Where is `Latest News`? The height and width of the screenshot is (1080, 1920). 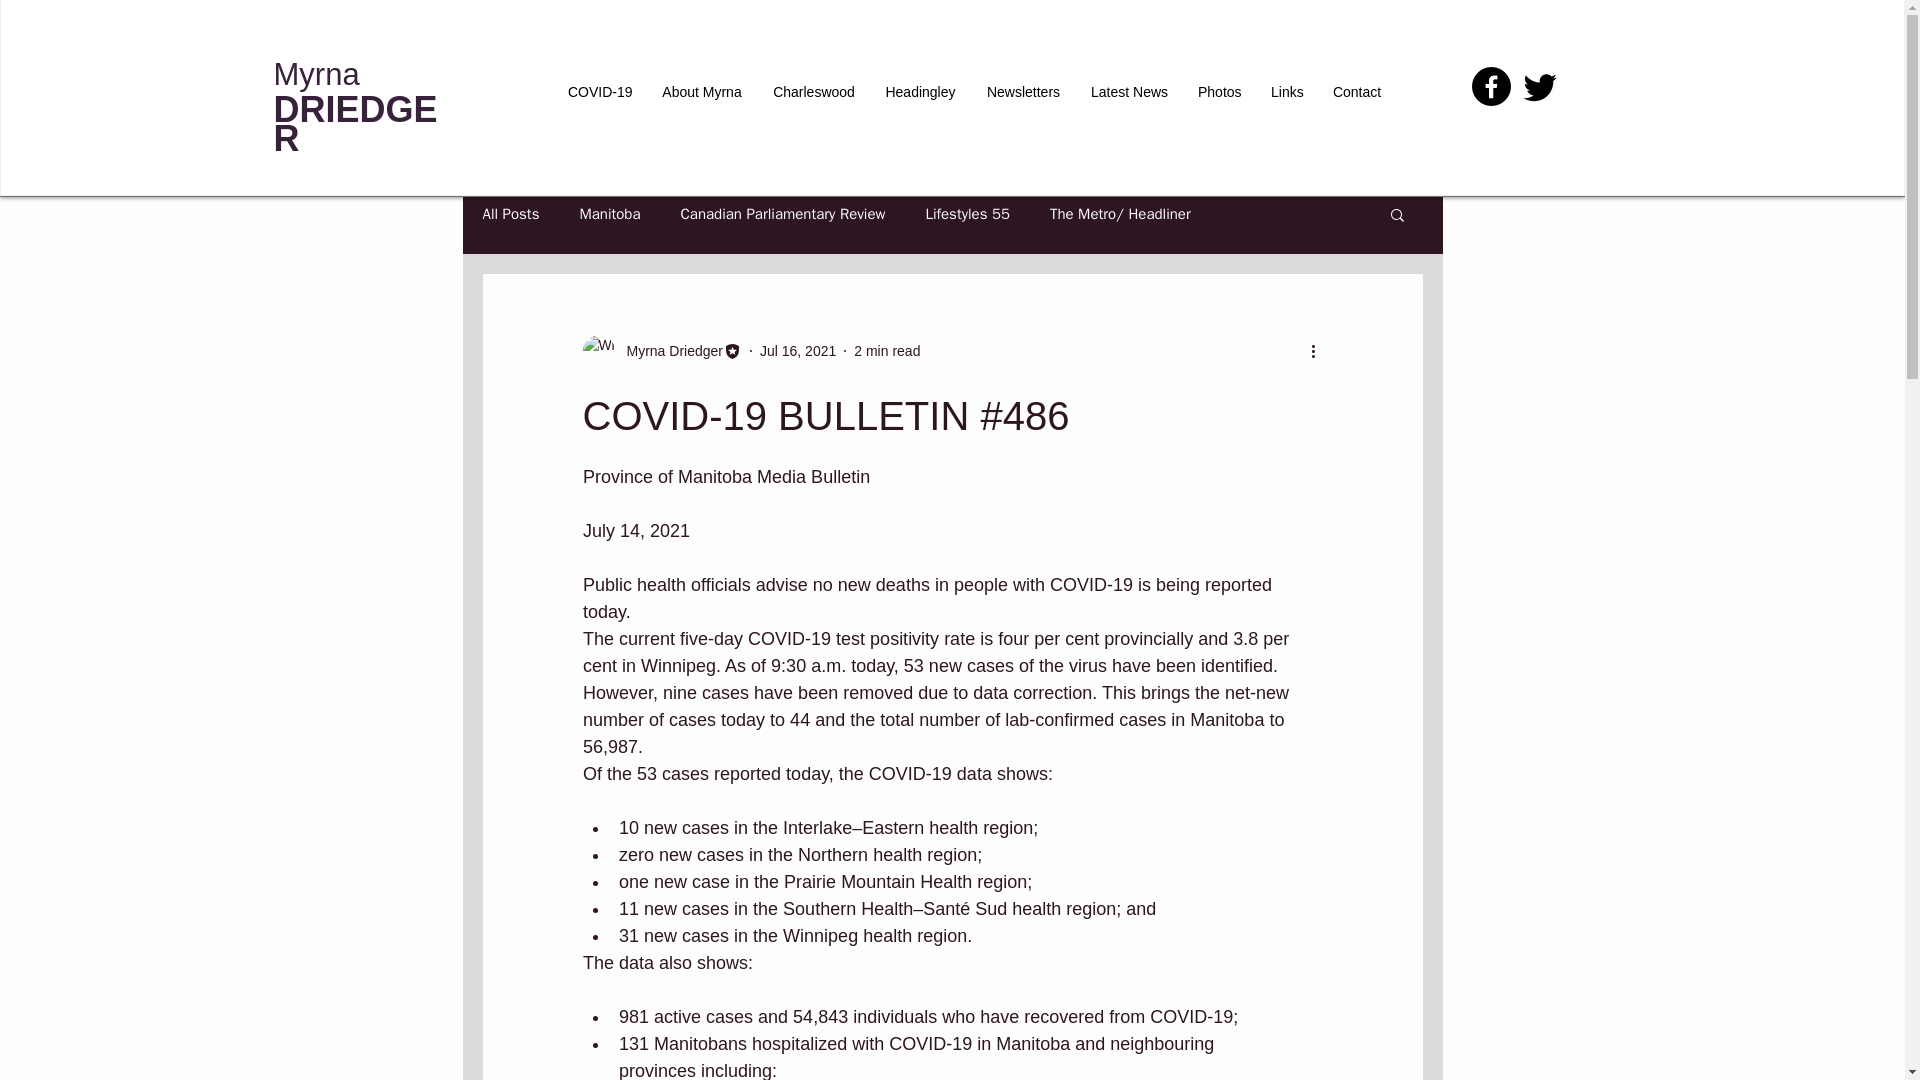 Latest News is located at coordinates (1128, 92).